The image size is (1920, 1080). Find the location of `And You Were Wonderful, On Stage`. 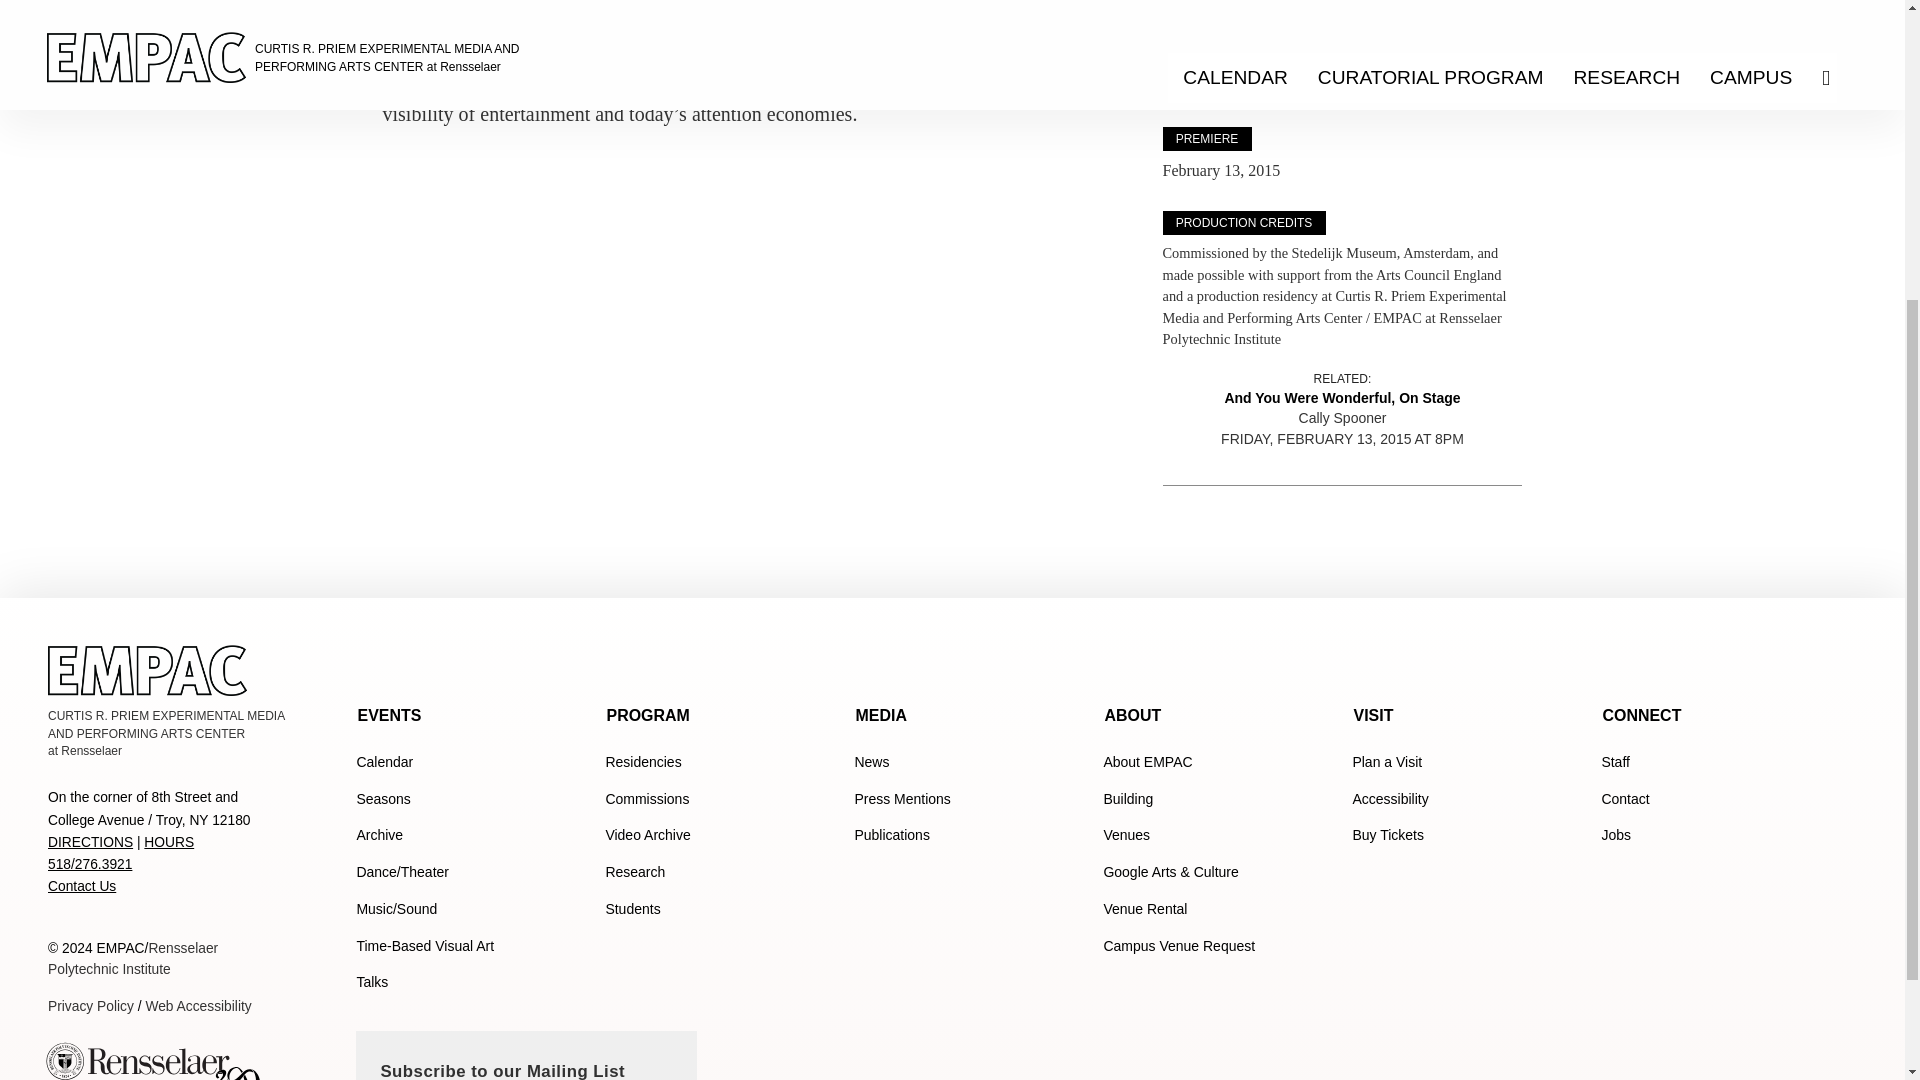

And You Were Wonderful, On Stage is located at coordinates (1342, 400).